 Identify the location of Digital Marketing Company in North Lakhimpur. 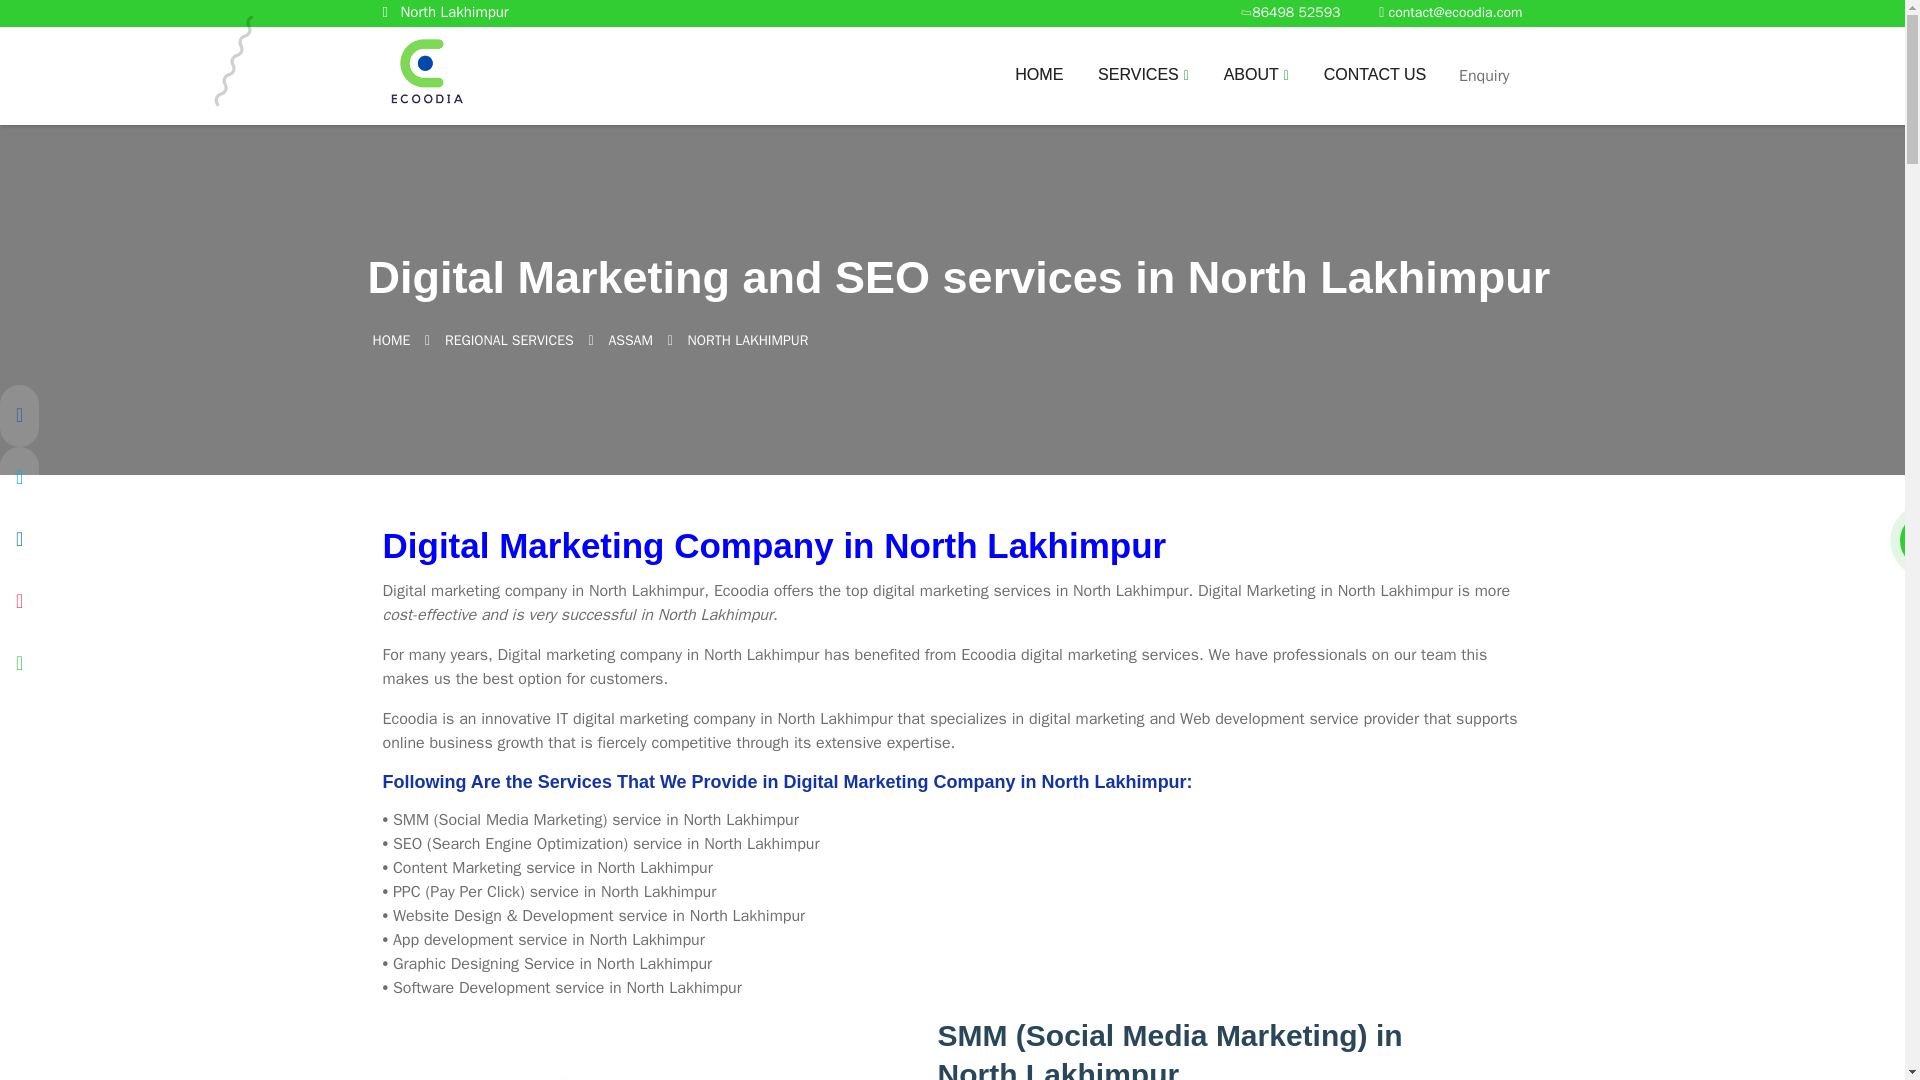
(952, 546).